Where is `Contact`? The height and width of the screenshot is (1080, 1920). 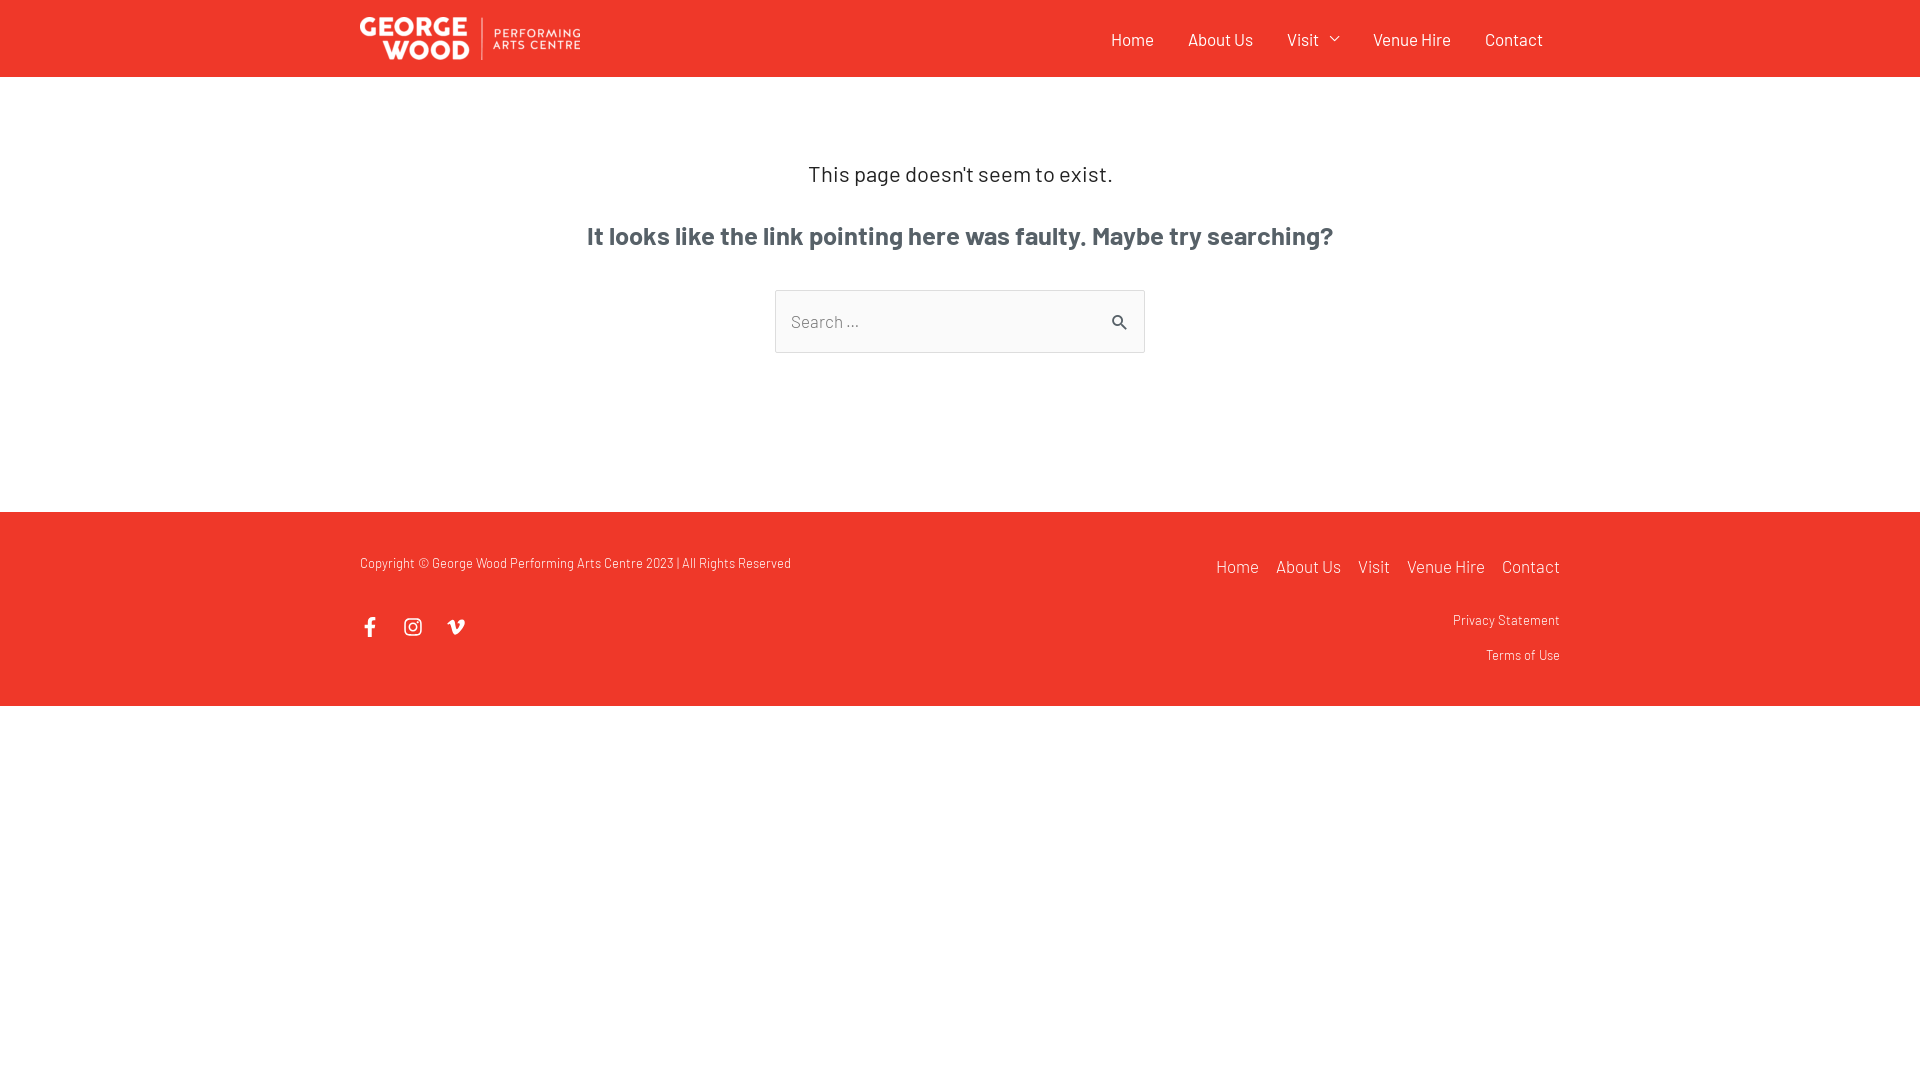 Contact is located at coordinates (1514, 39).